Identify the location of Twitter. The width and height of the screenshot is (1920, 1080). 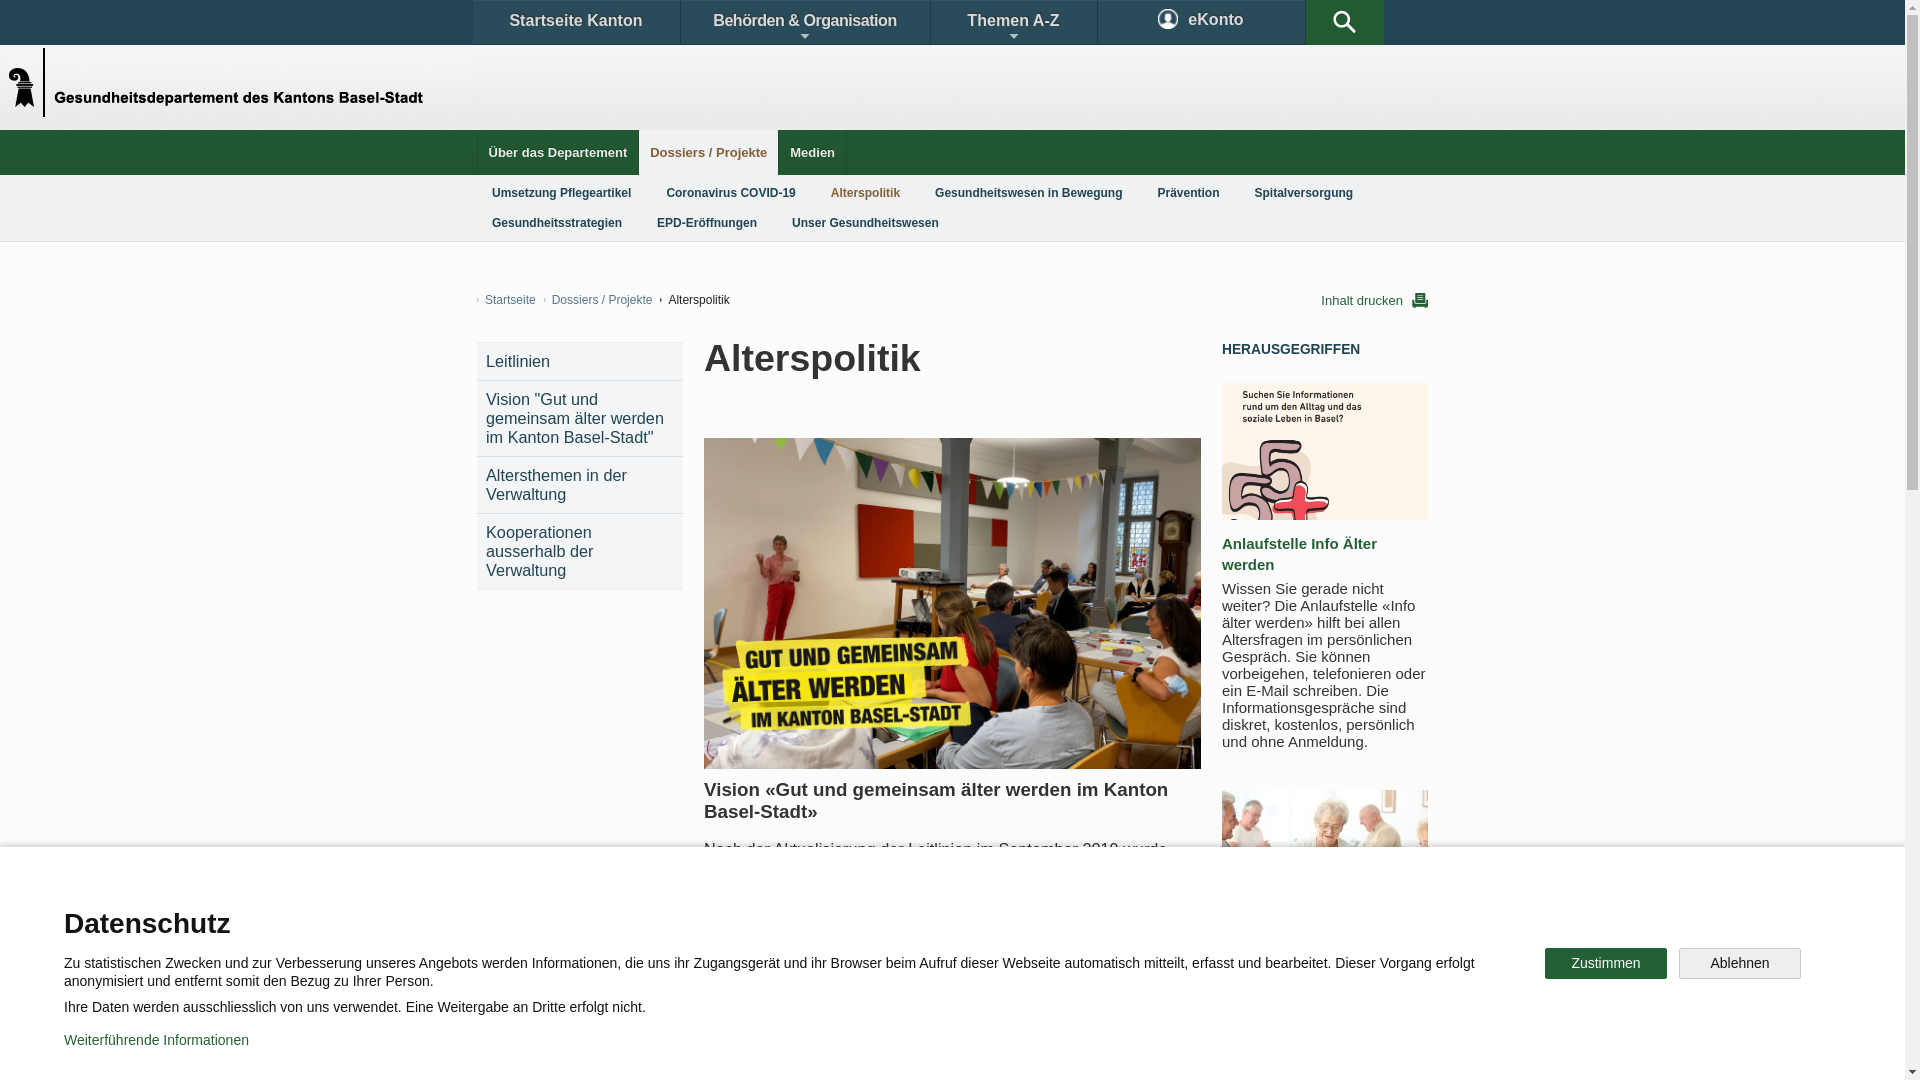
(847, 984).